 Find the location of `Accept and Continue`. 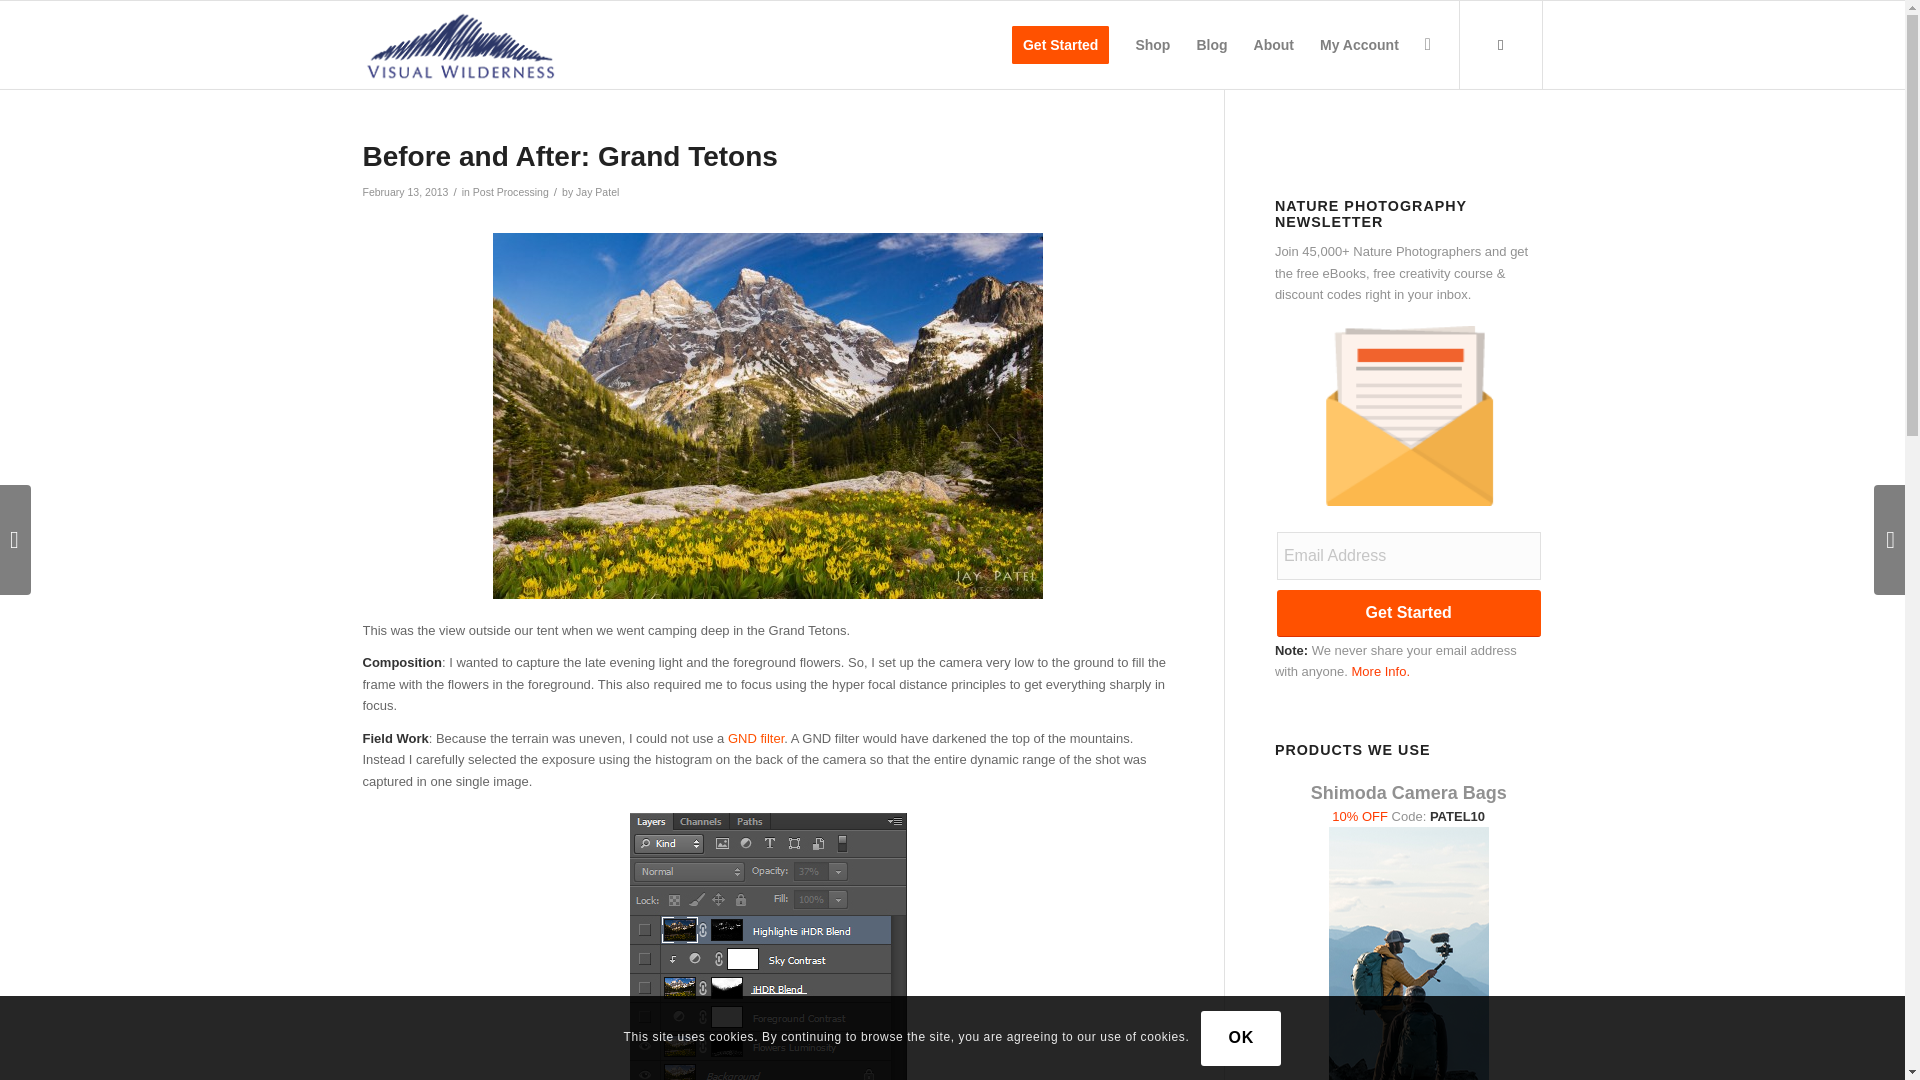

Accept and Continue is located at coordinates (1240, 1038).